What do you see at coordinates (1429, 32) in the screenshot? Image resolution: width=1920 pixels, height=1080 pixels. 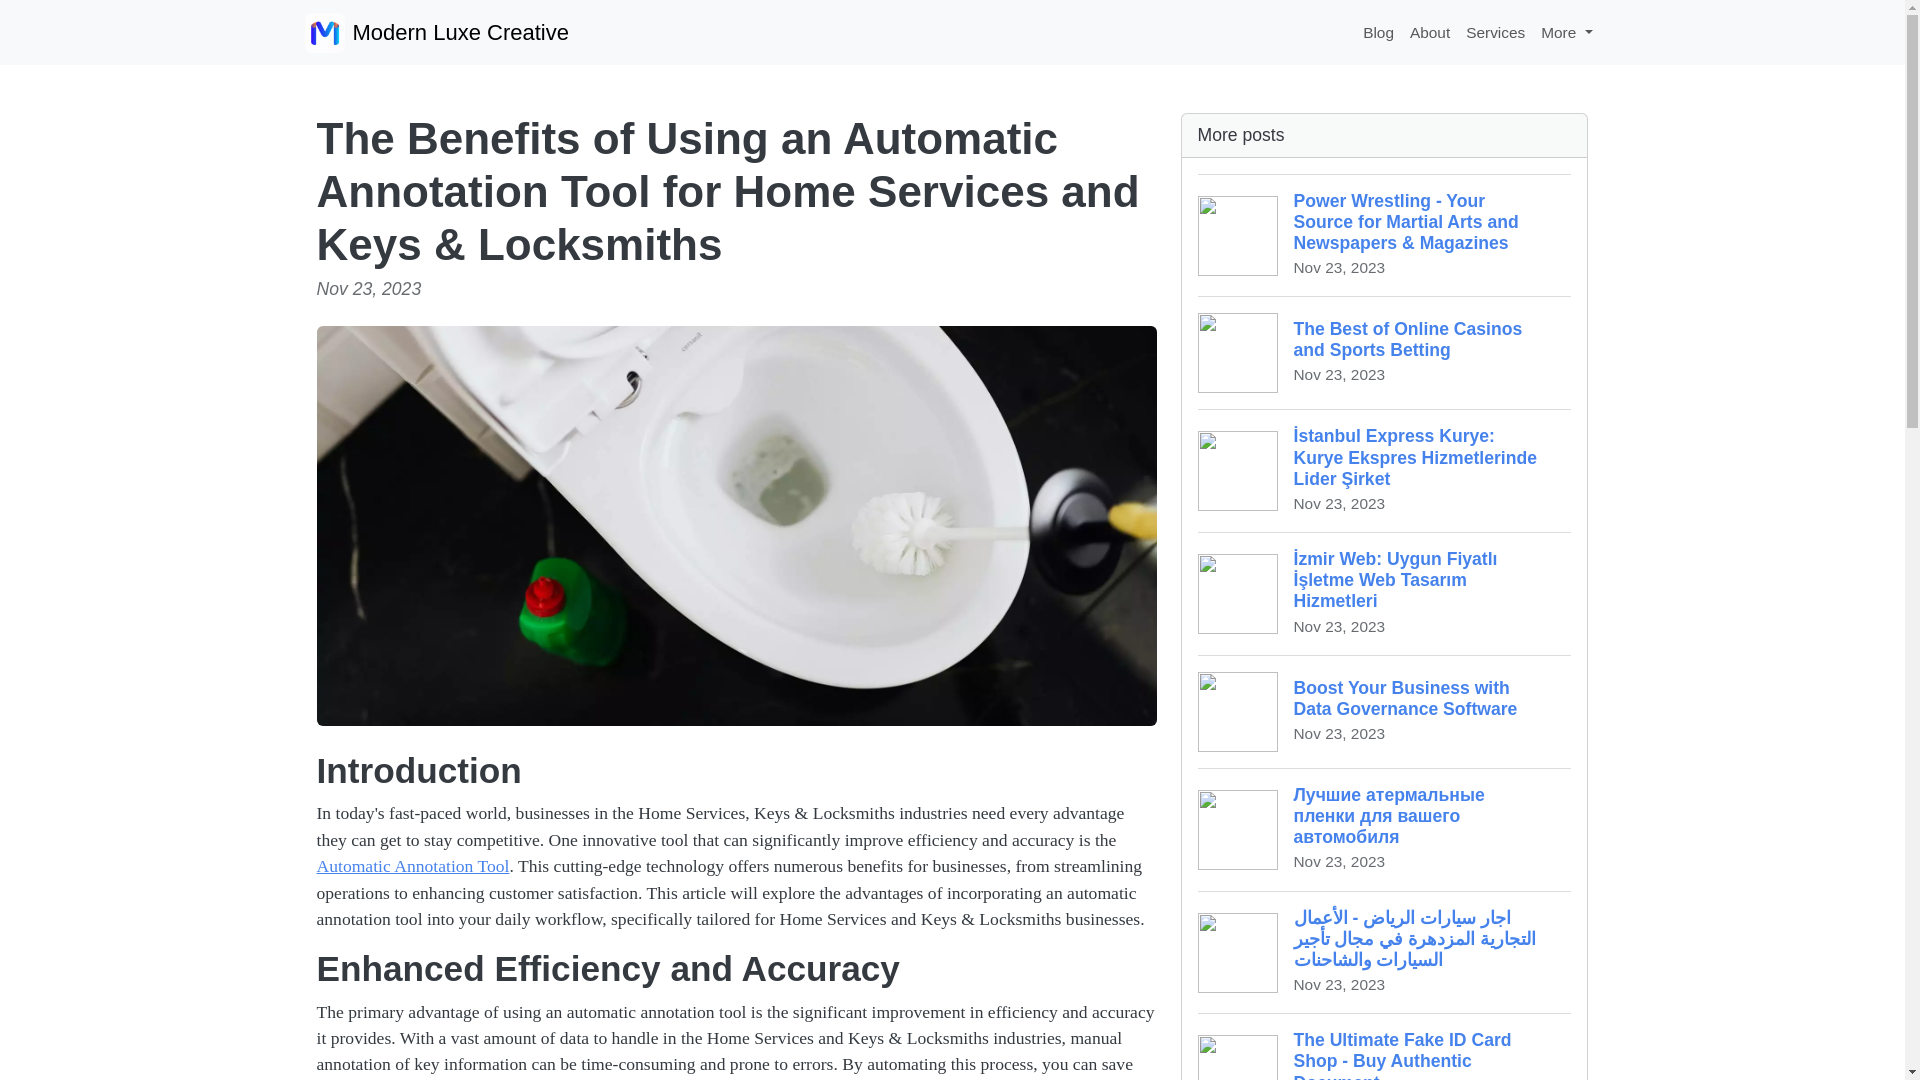 I see `Services` at bounding box center [1429, 32].